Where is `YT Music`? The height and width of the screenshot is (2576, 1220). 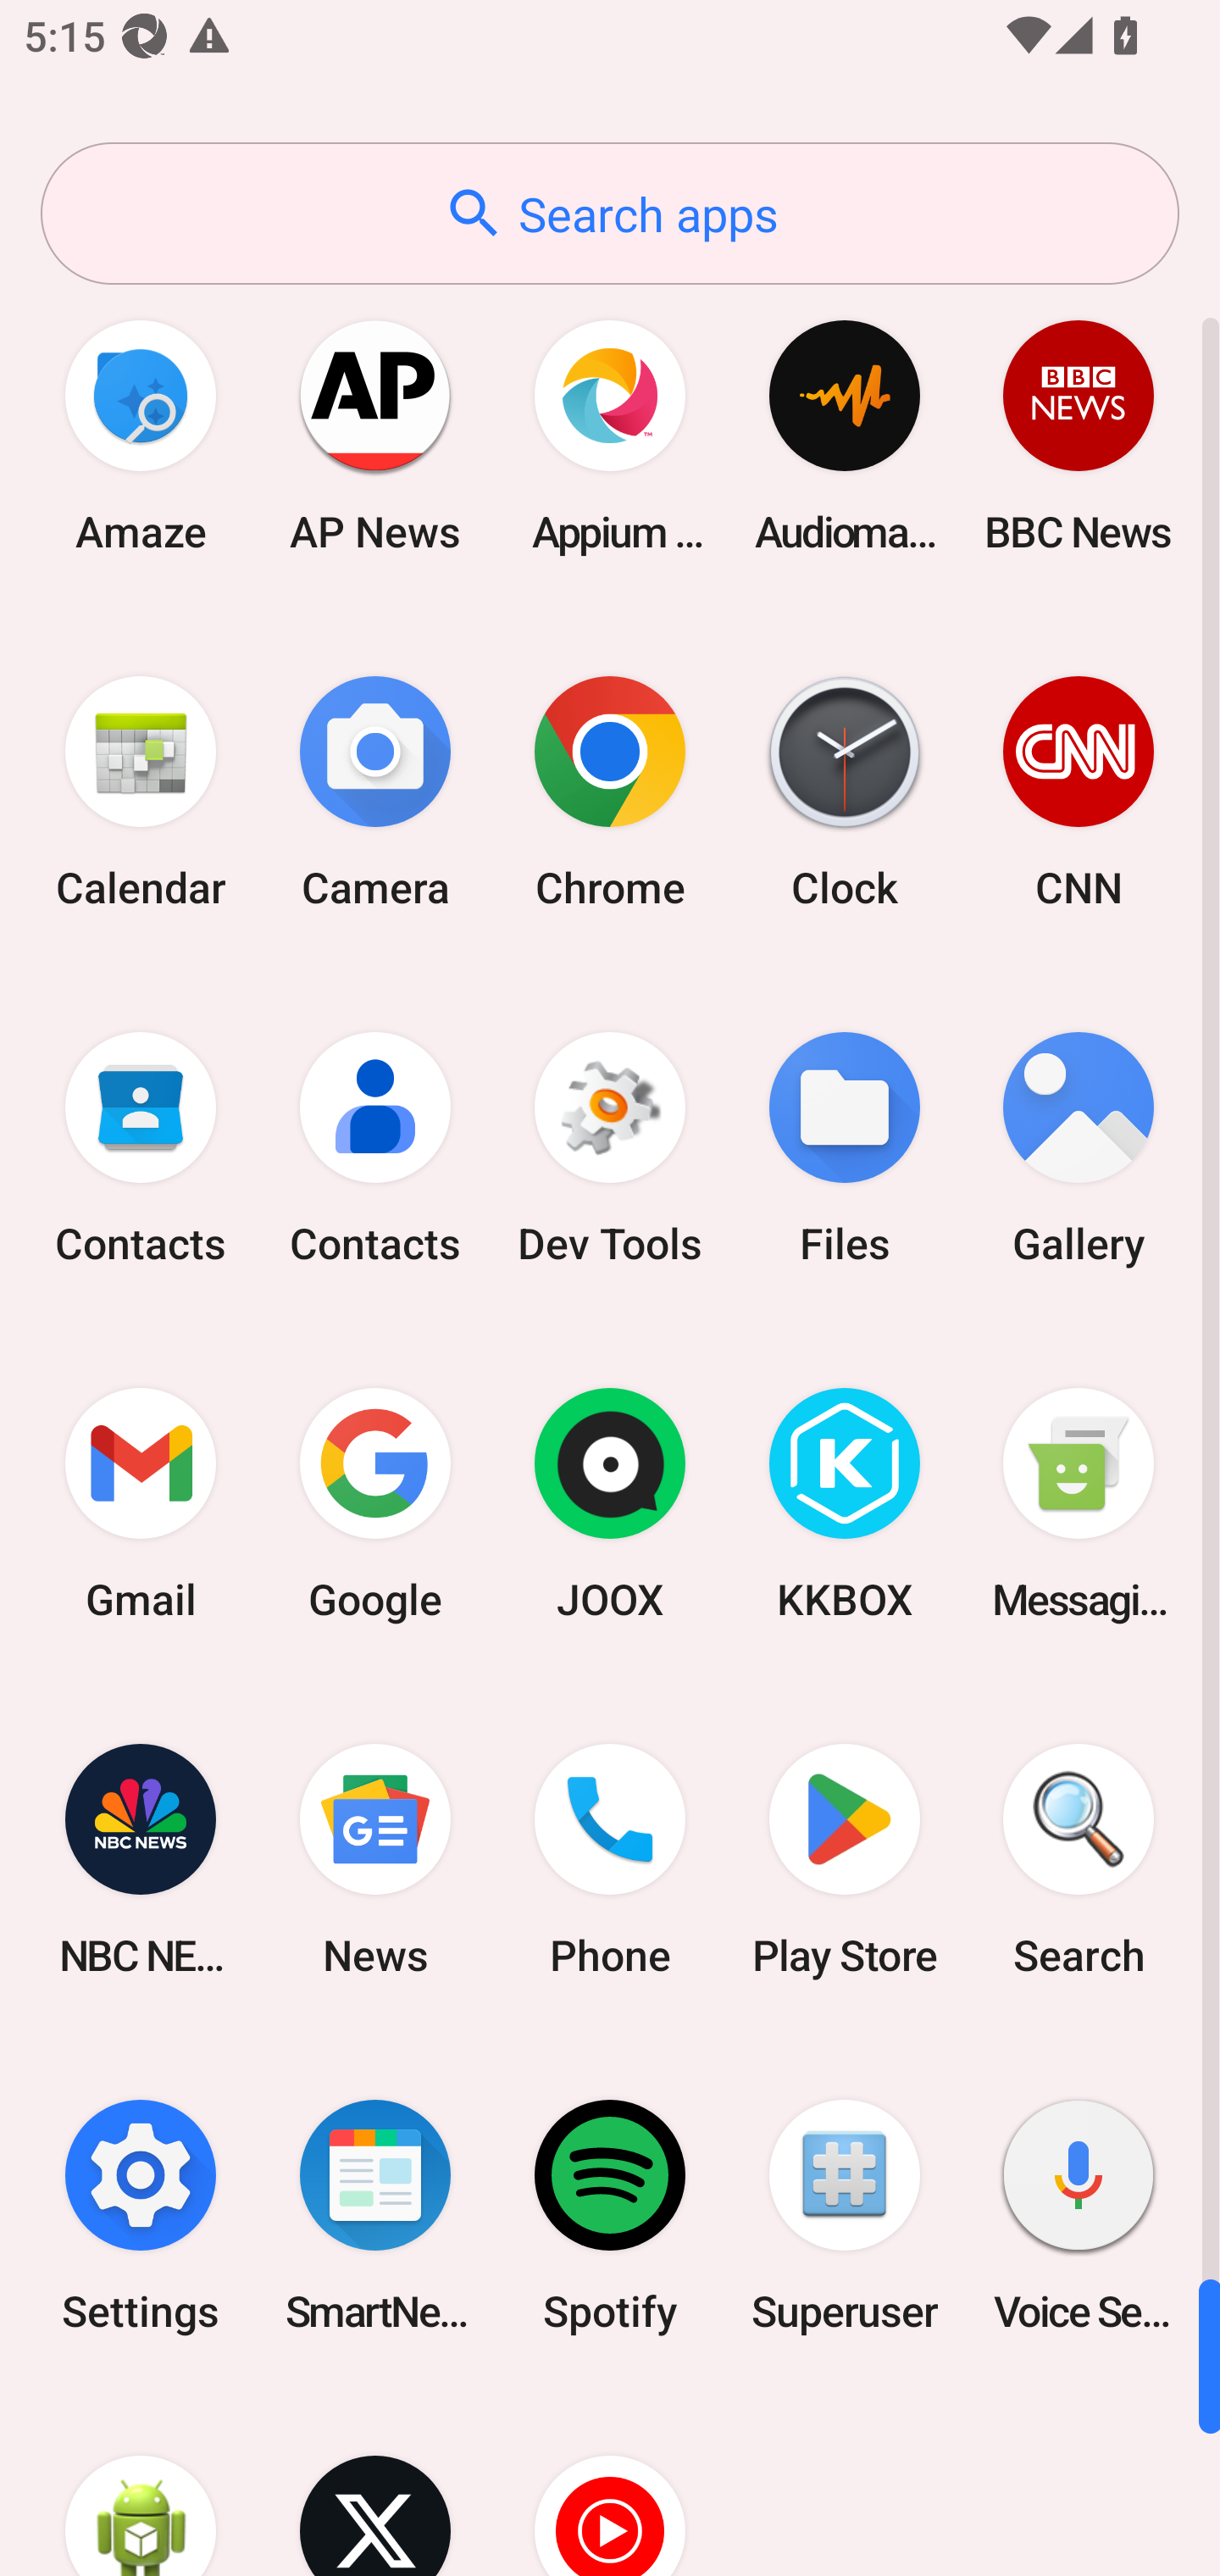
YT Music is located at coordinates (610, 2484).